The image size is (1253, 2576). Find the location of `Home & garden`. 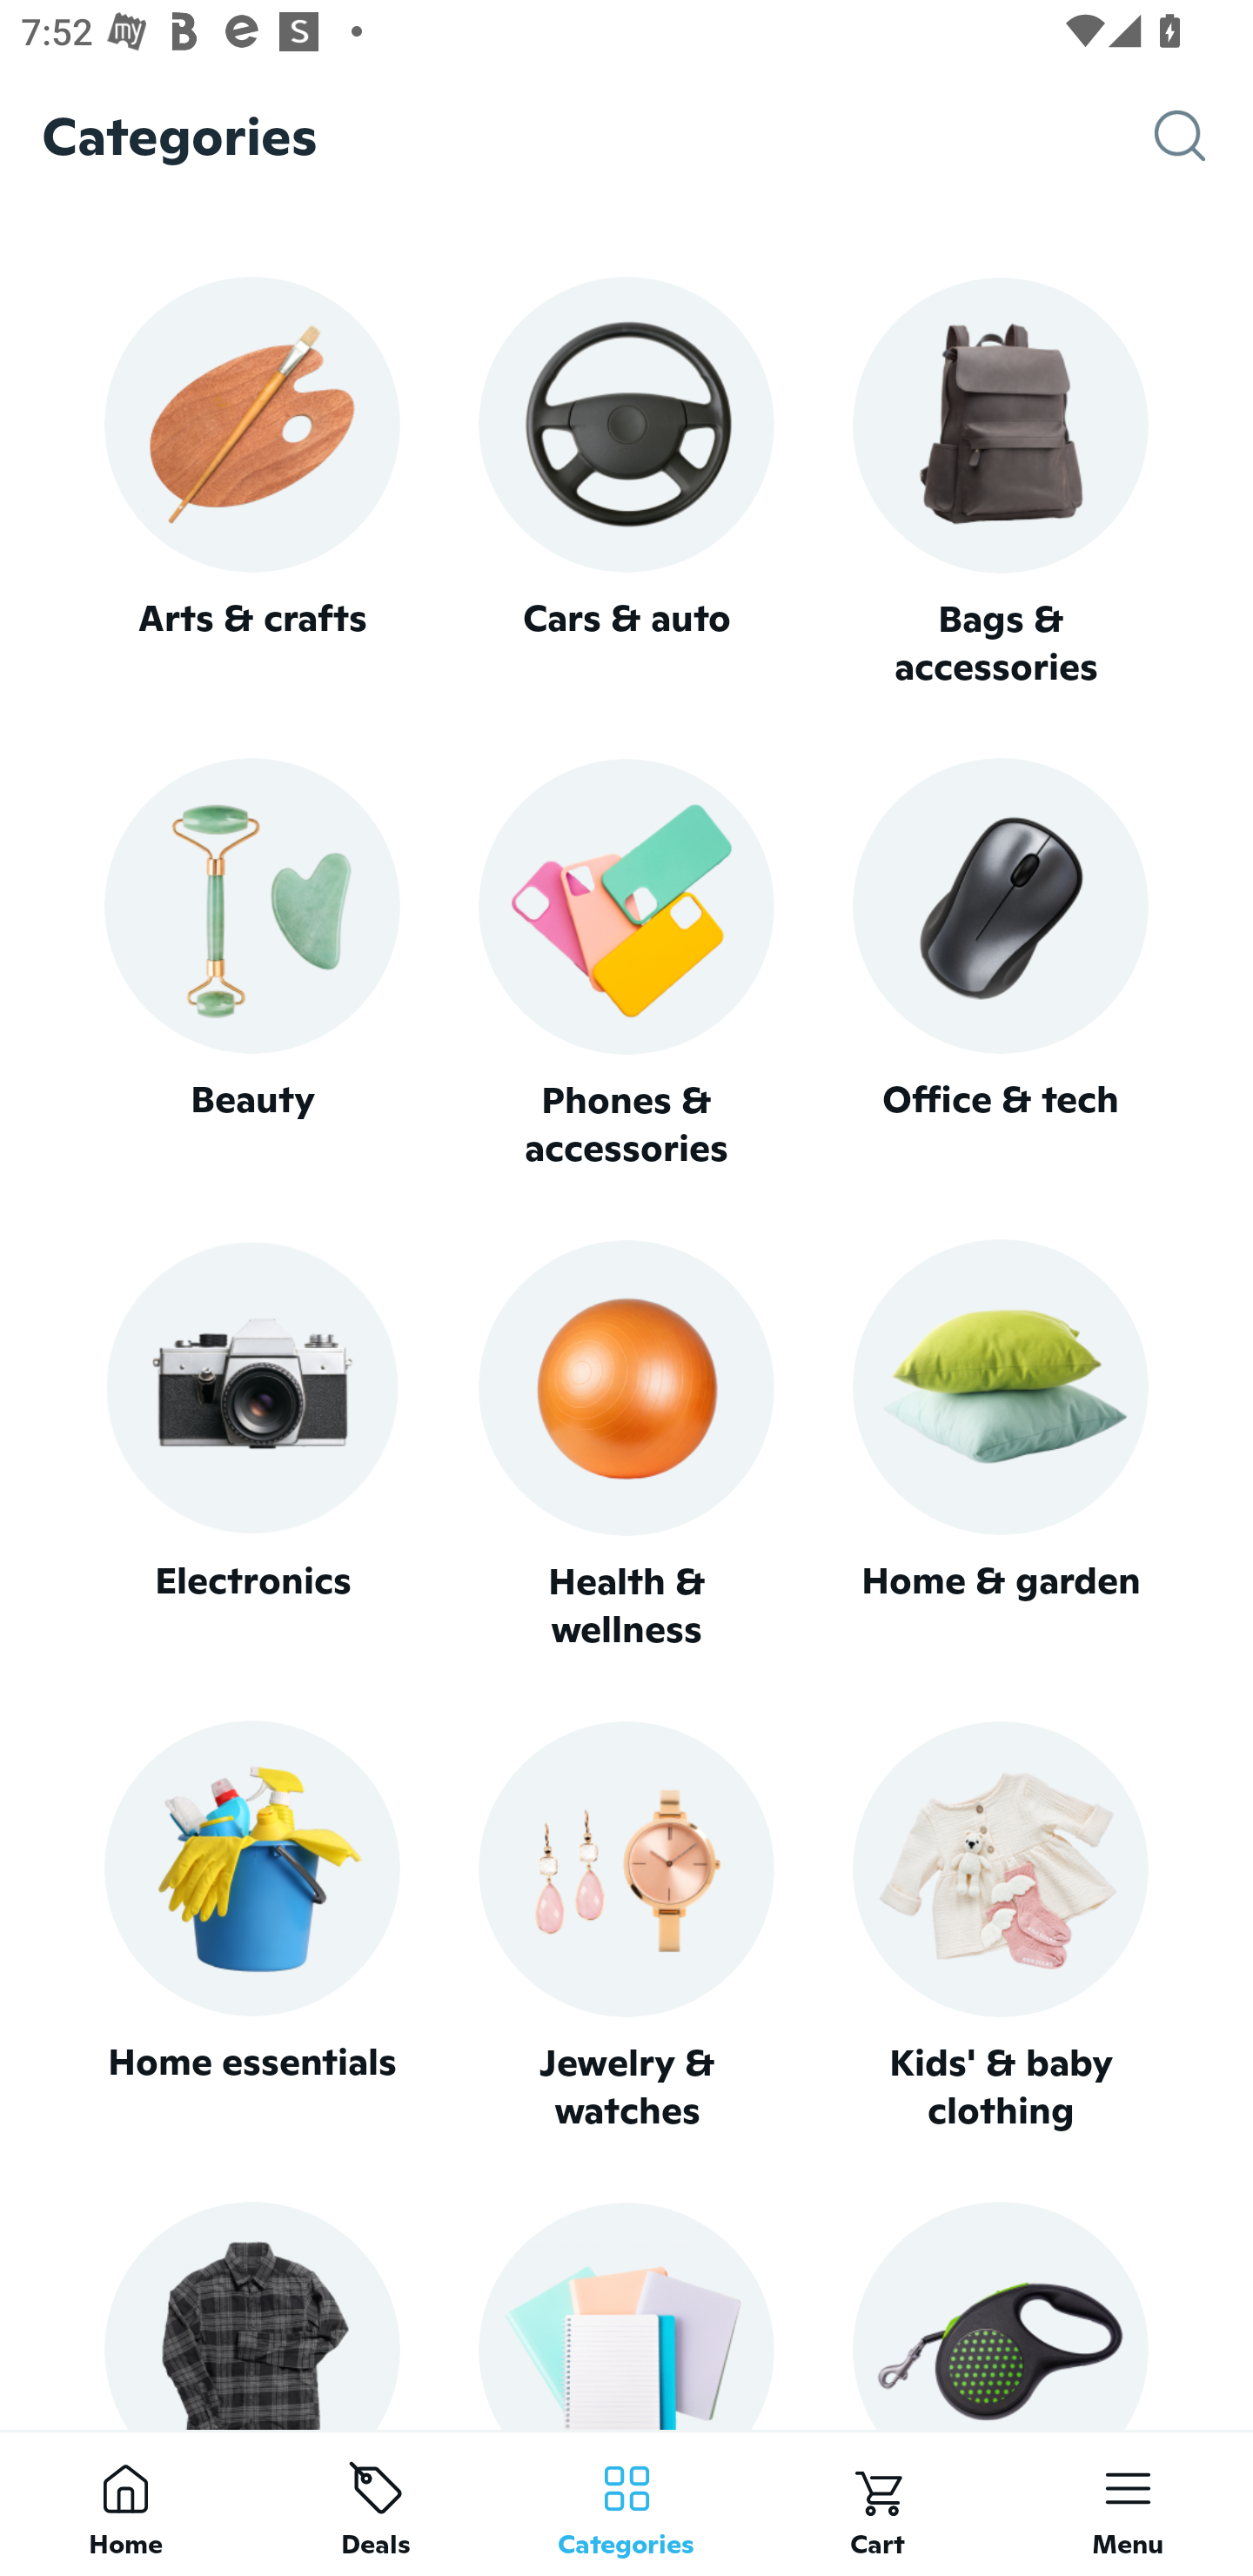

Home & garden is located at coordinates (1001, 1446).